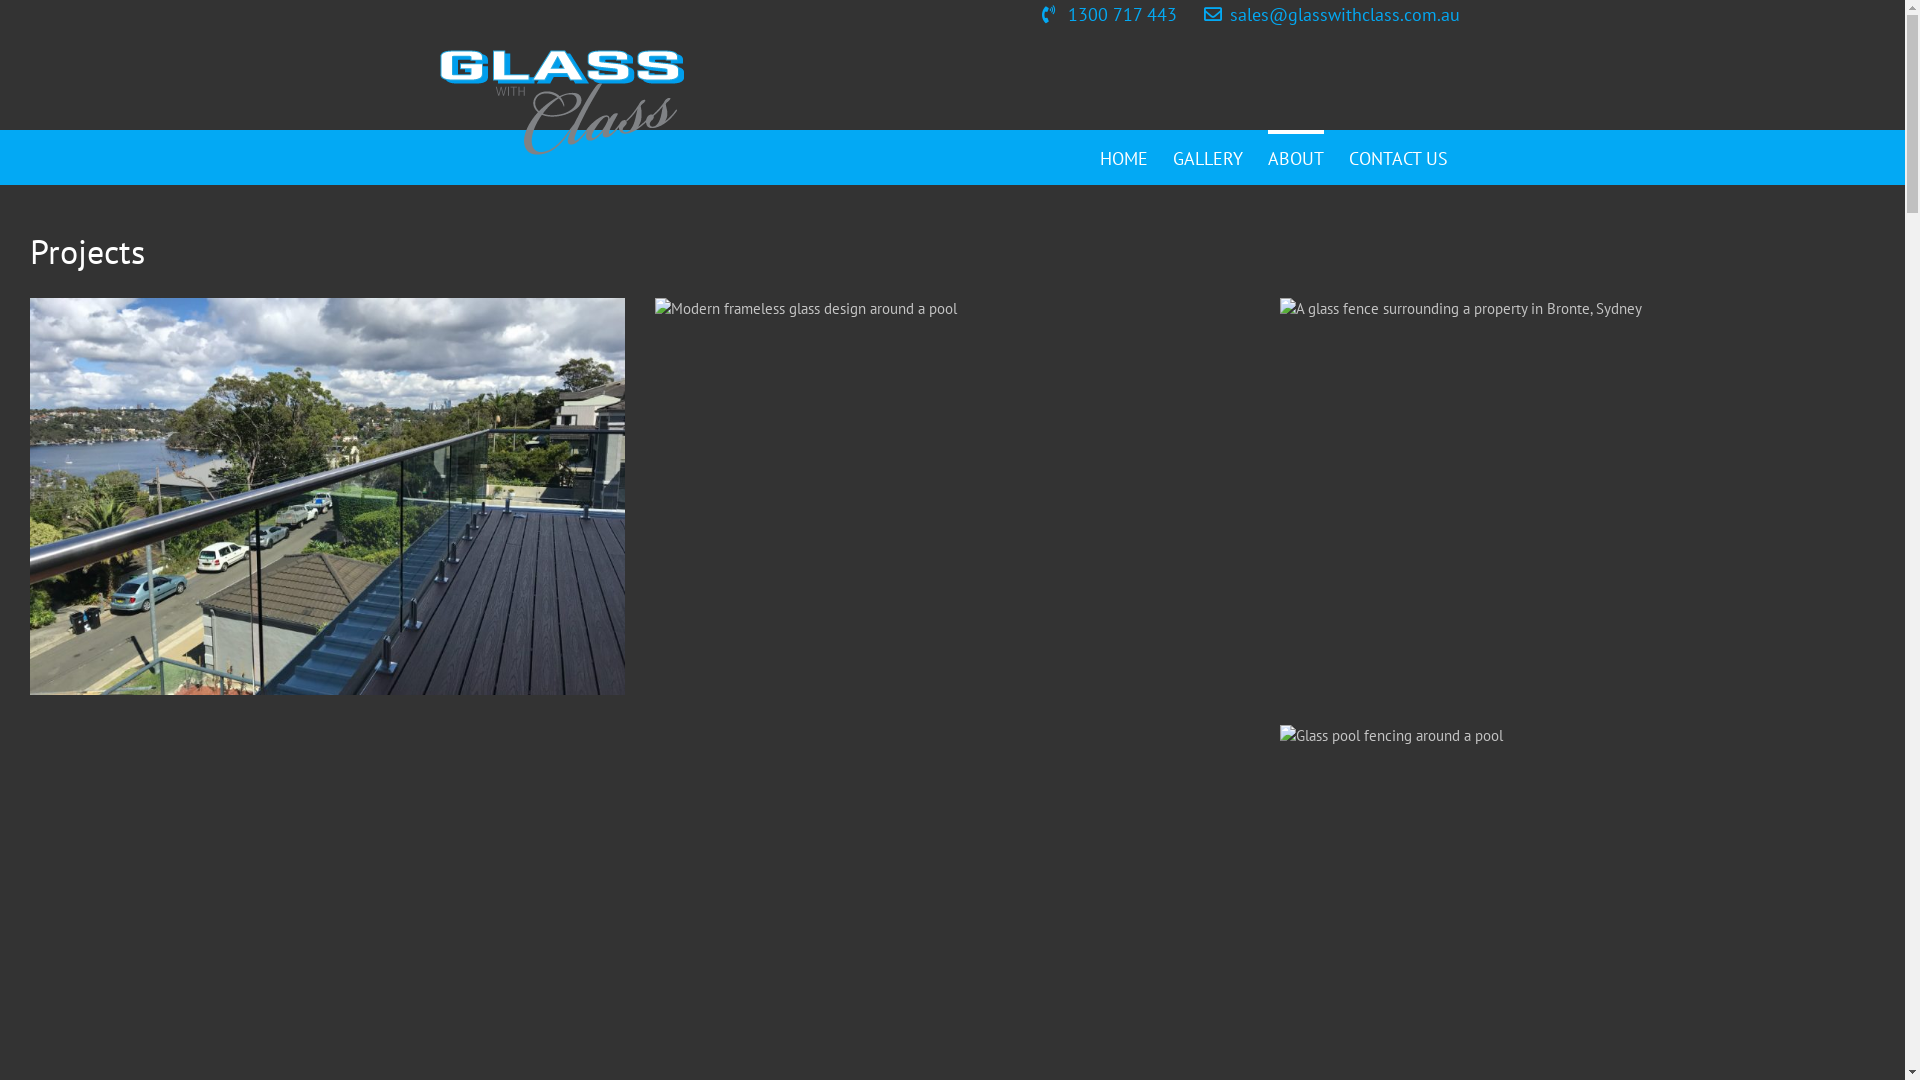 The height and width of the screenshot is (1080, 1920). I want to click on ABOUT, so click(1296, 157).